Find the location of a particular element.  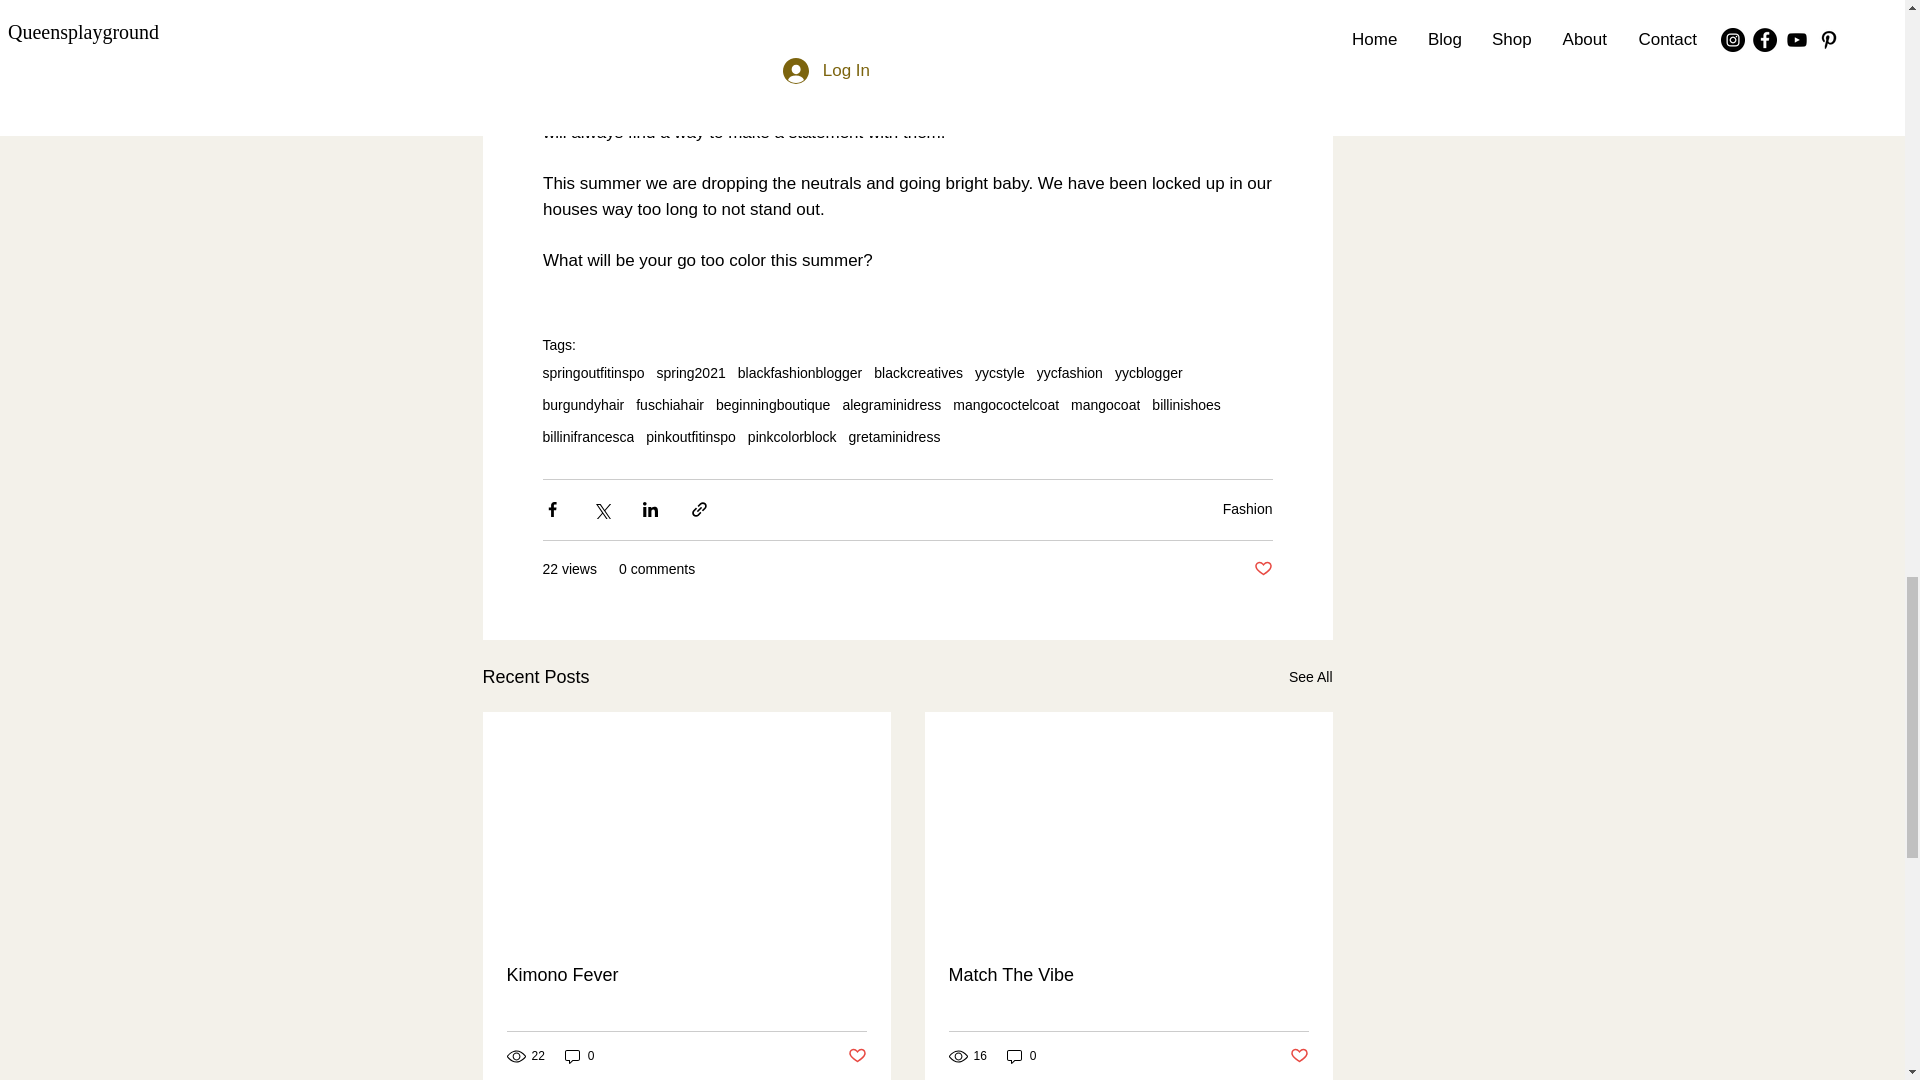

burgundyhair is located at coordinates (582, 404).